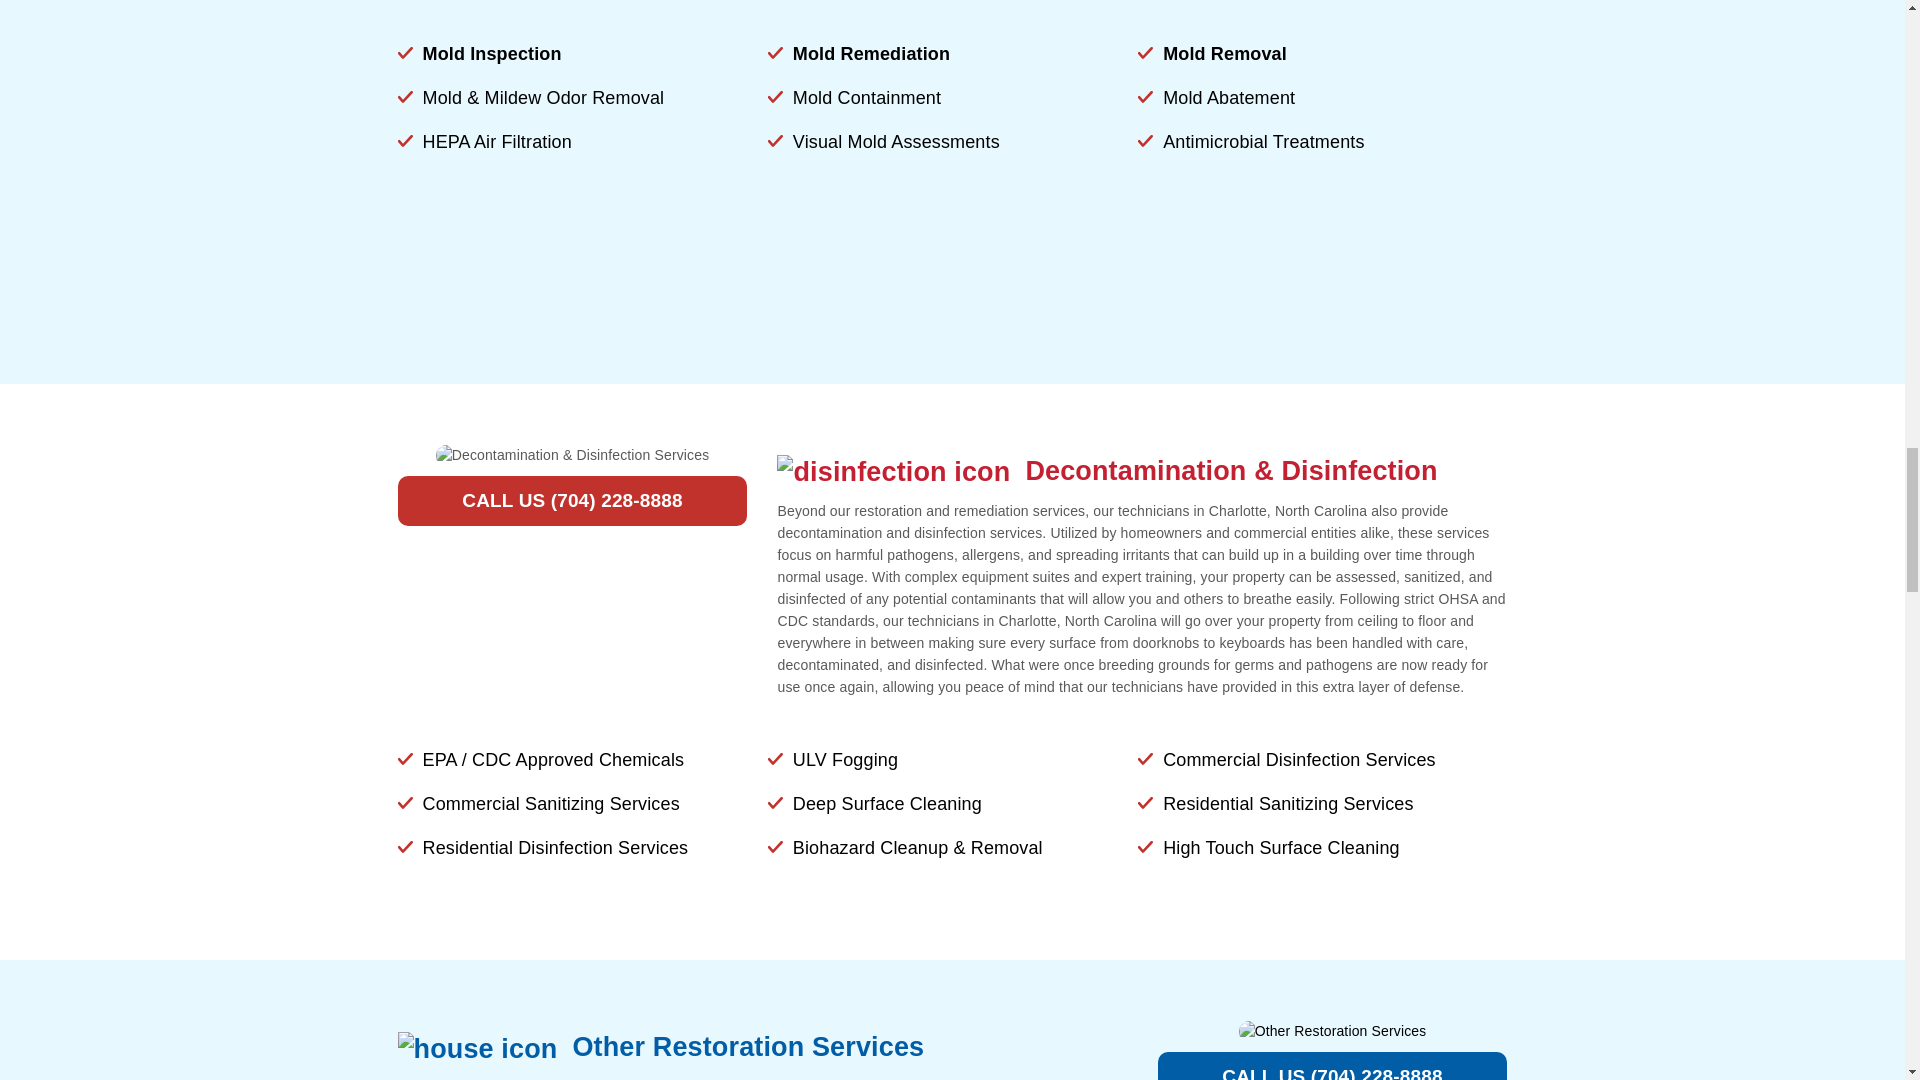 The width and height of the screenshot is (1920, 1080). What do you see at coordinates (1224, 54) in the screenshot?
I see `Mold Removal` at bounding box center [1224, 54].